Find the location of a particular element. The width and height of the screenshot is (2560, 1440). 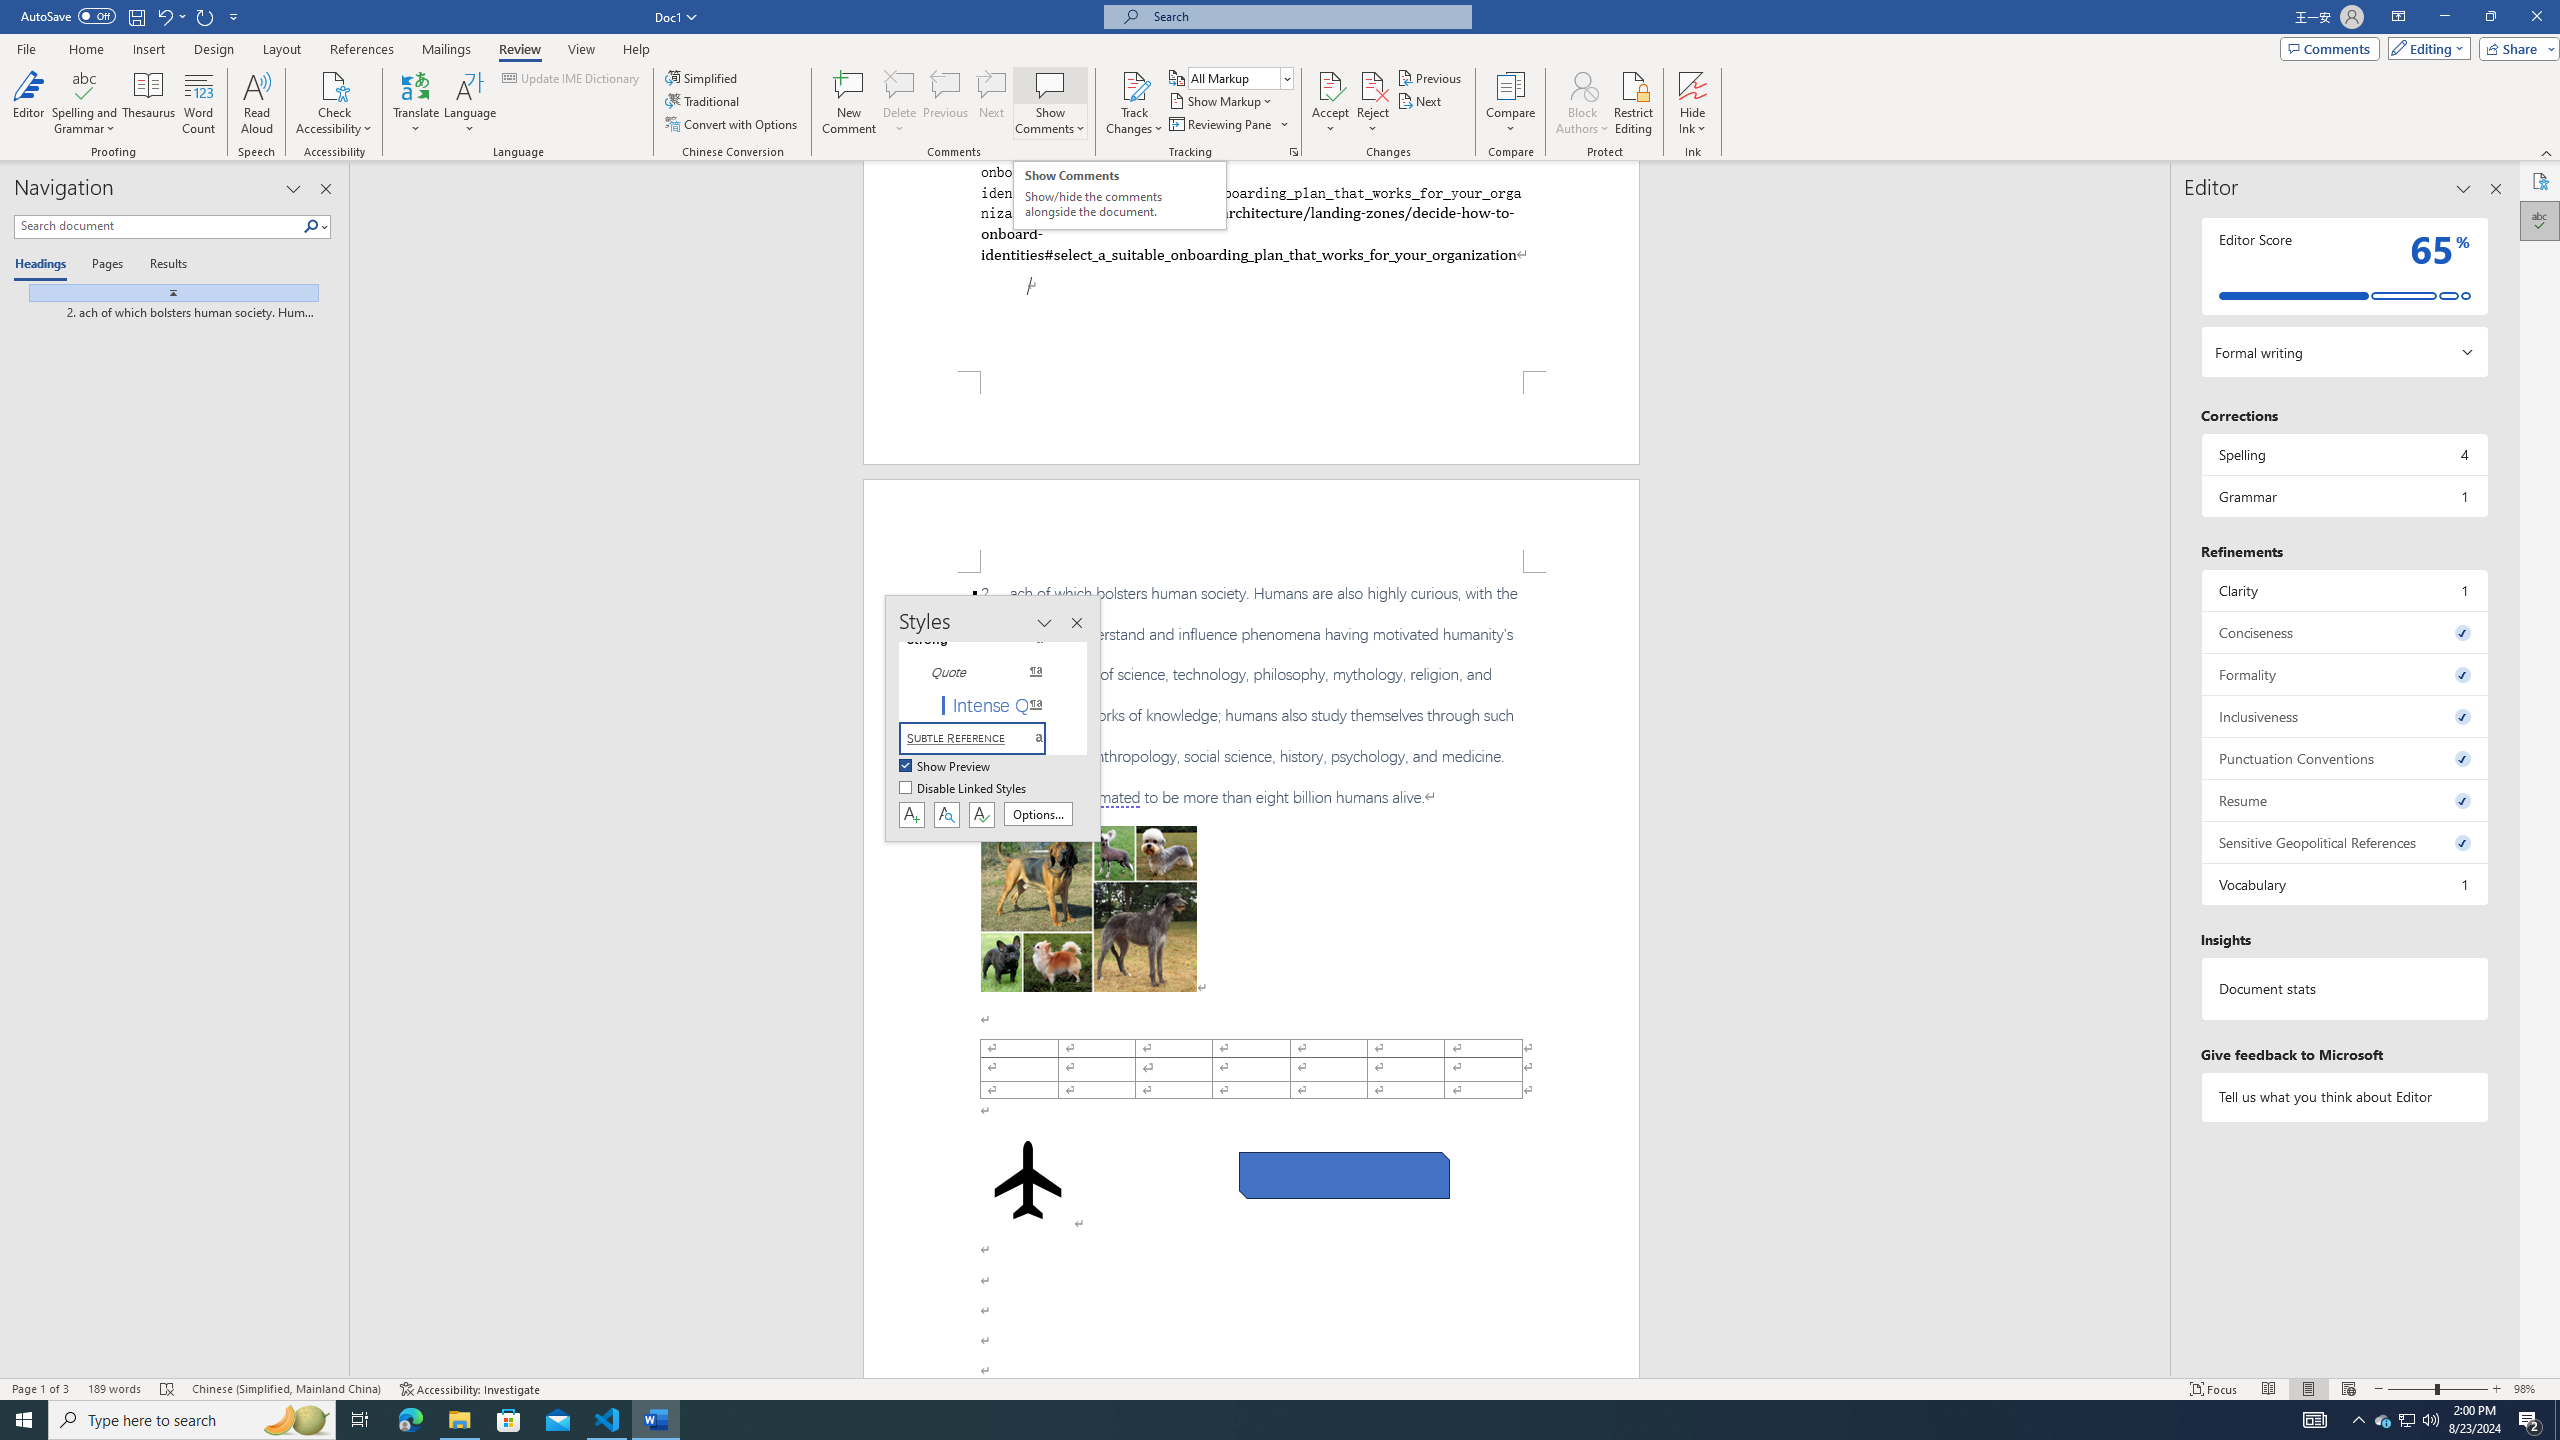

Resume, 0 issues. Press space or enter to review items. is located at coordinates (2344, 800).